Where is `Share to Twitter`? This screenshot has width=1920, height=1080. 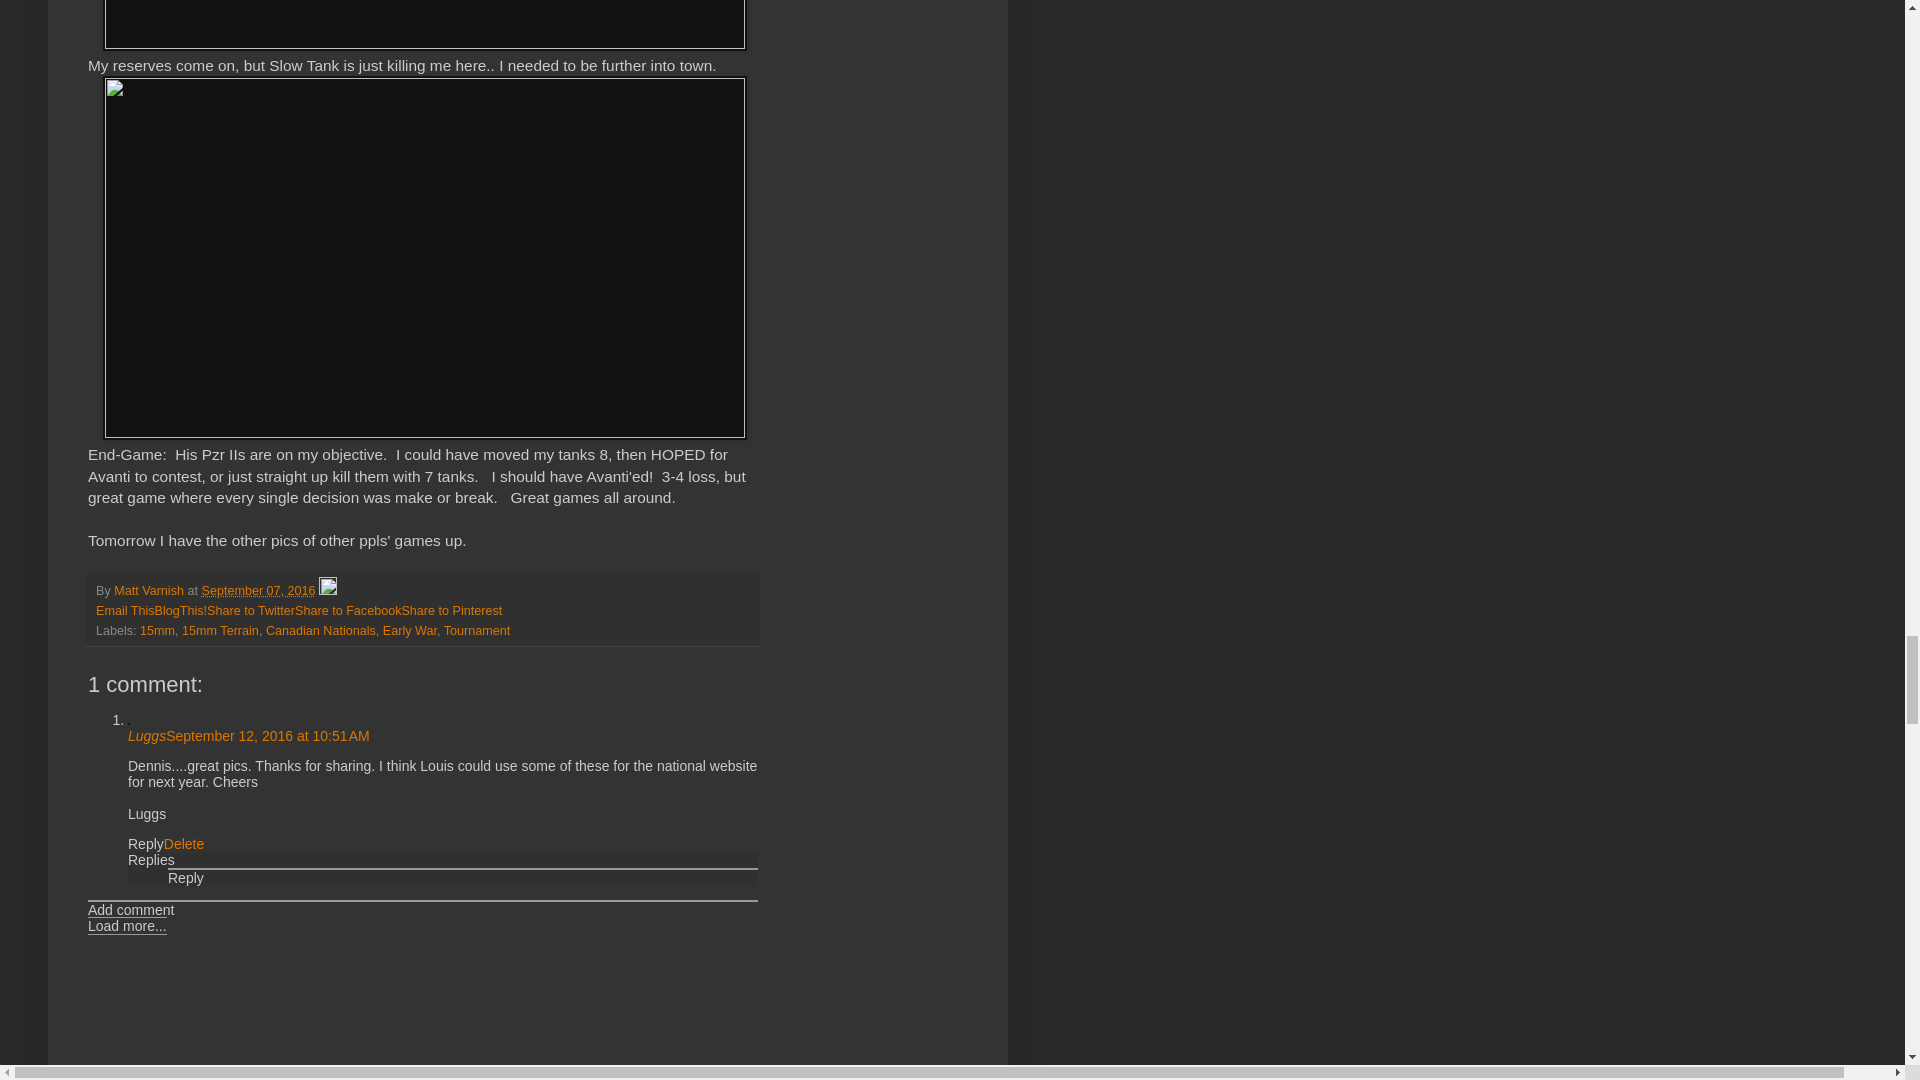
Share to Twitter is located at coordinates (251, 610).